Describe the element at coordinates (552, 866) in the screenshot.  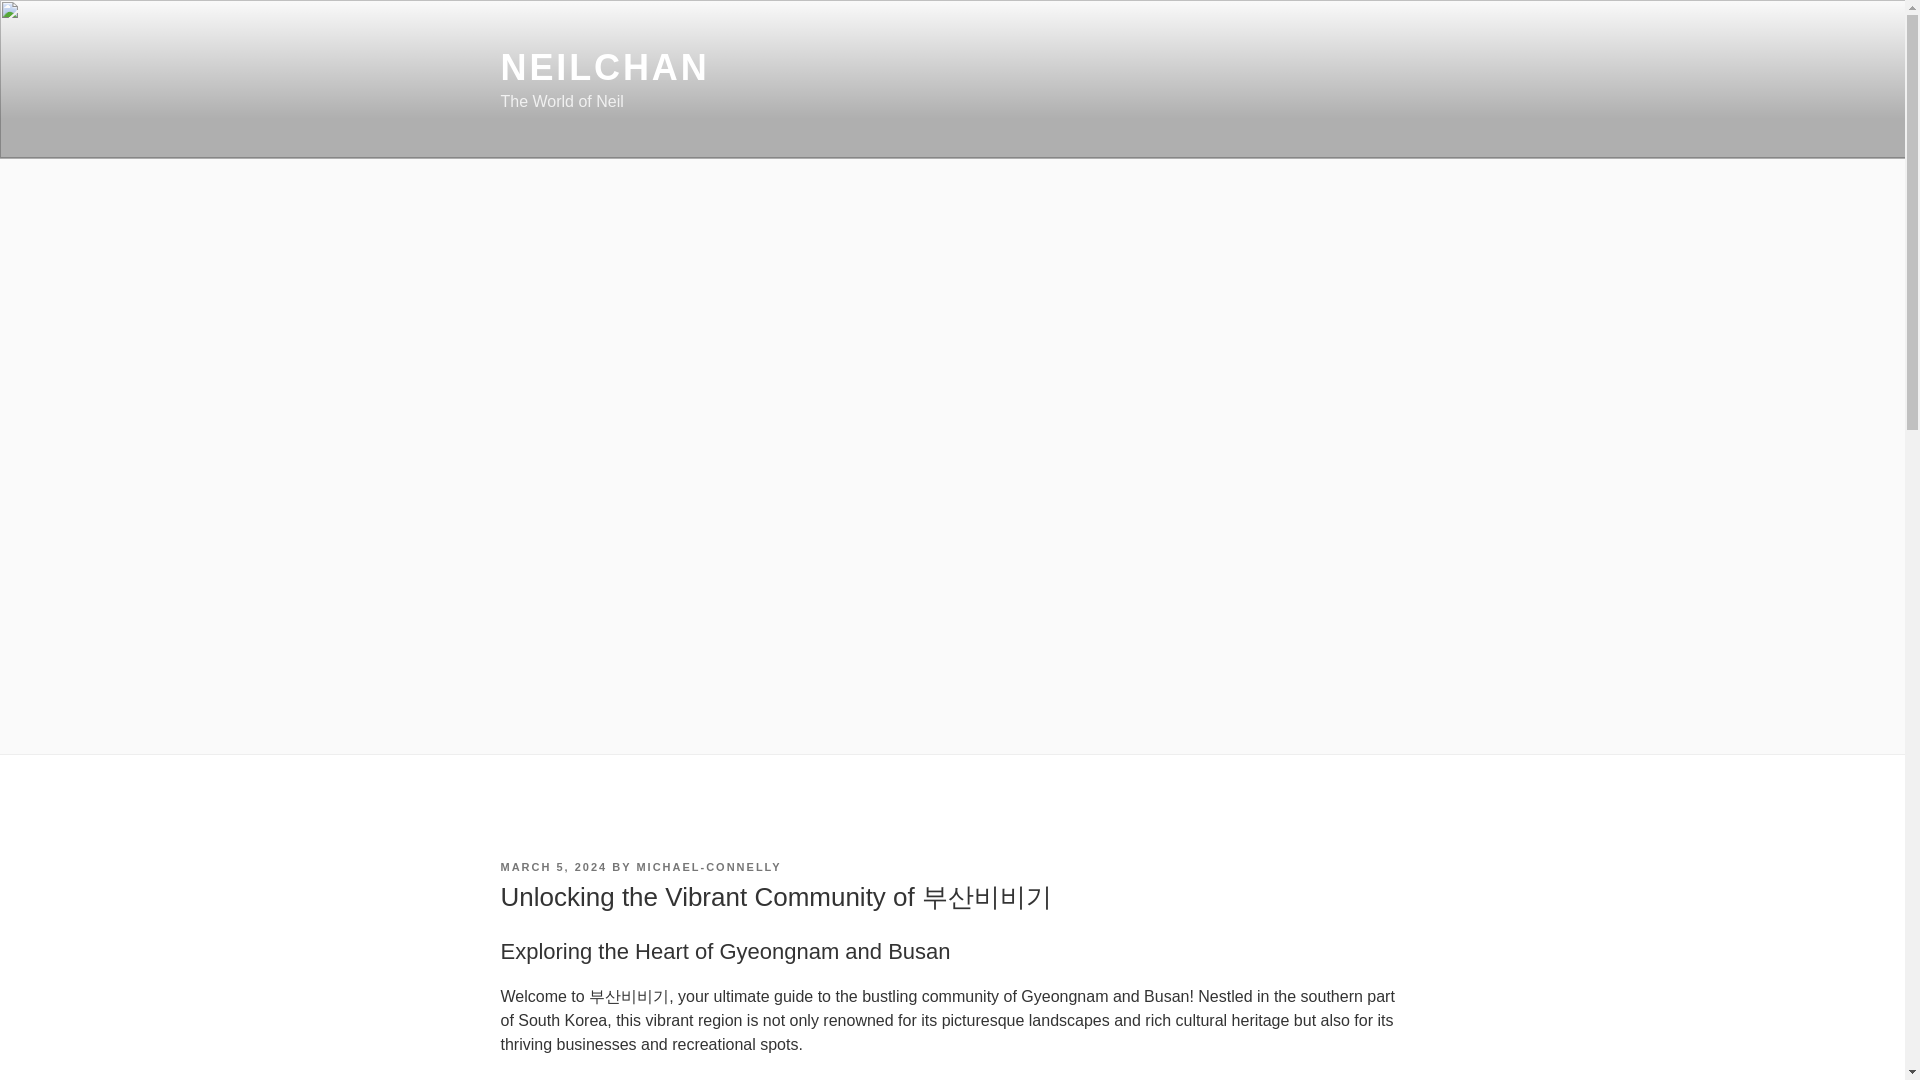
I see `MARCH 5, 2024` at that location.